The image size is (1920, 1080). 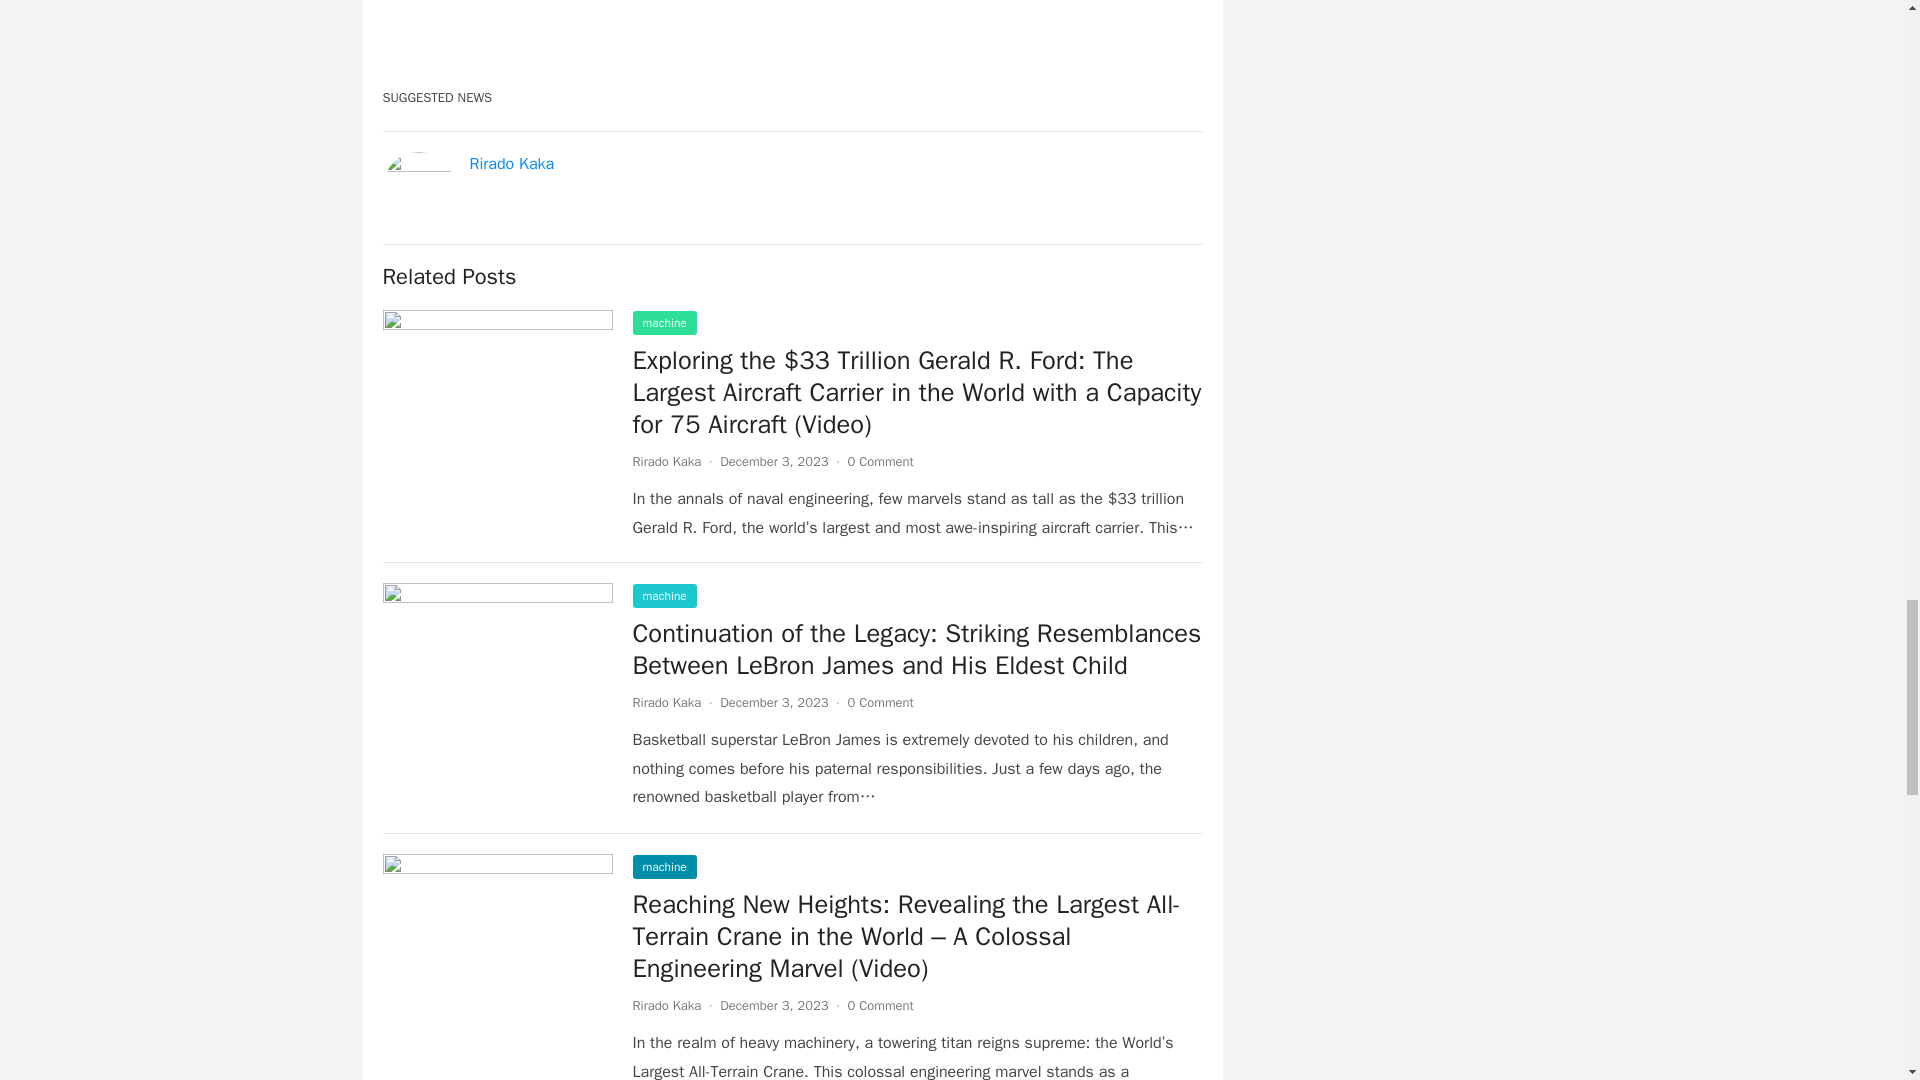 I want to click on Posts by Rirado Kaka, so click(x=666, y=702).